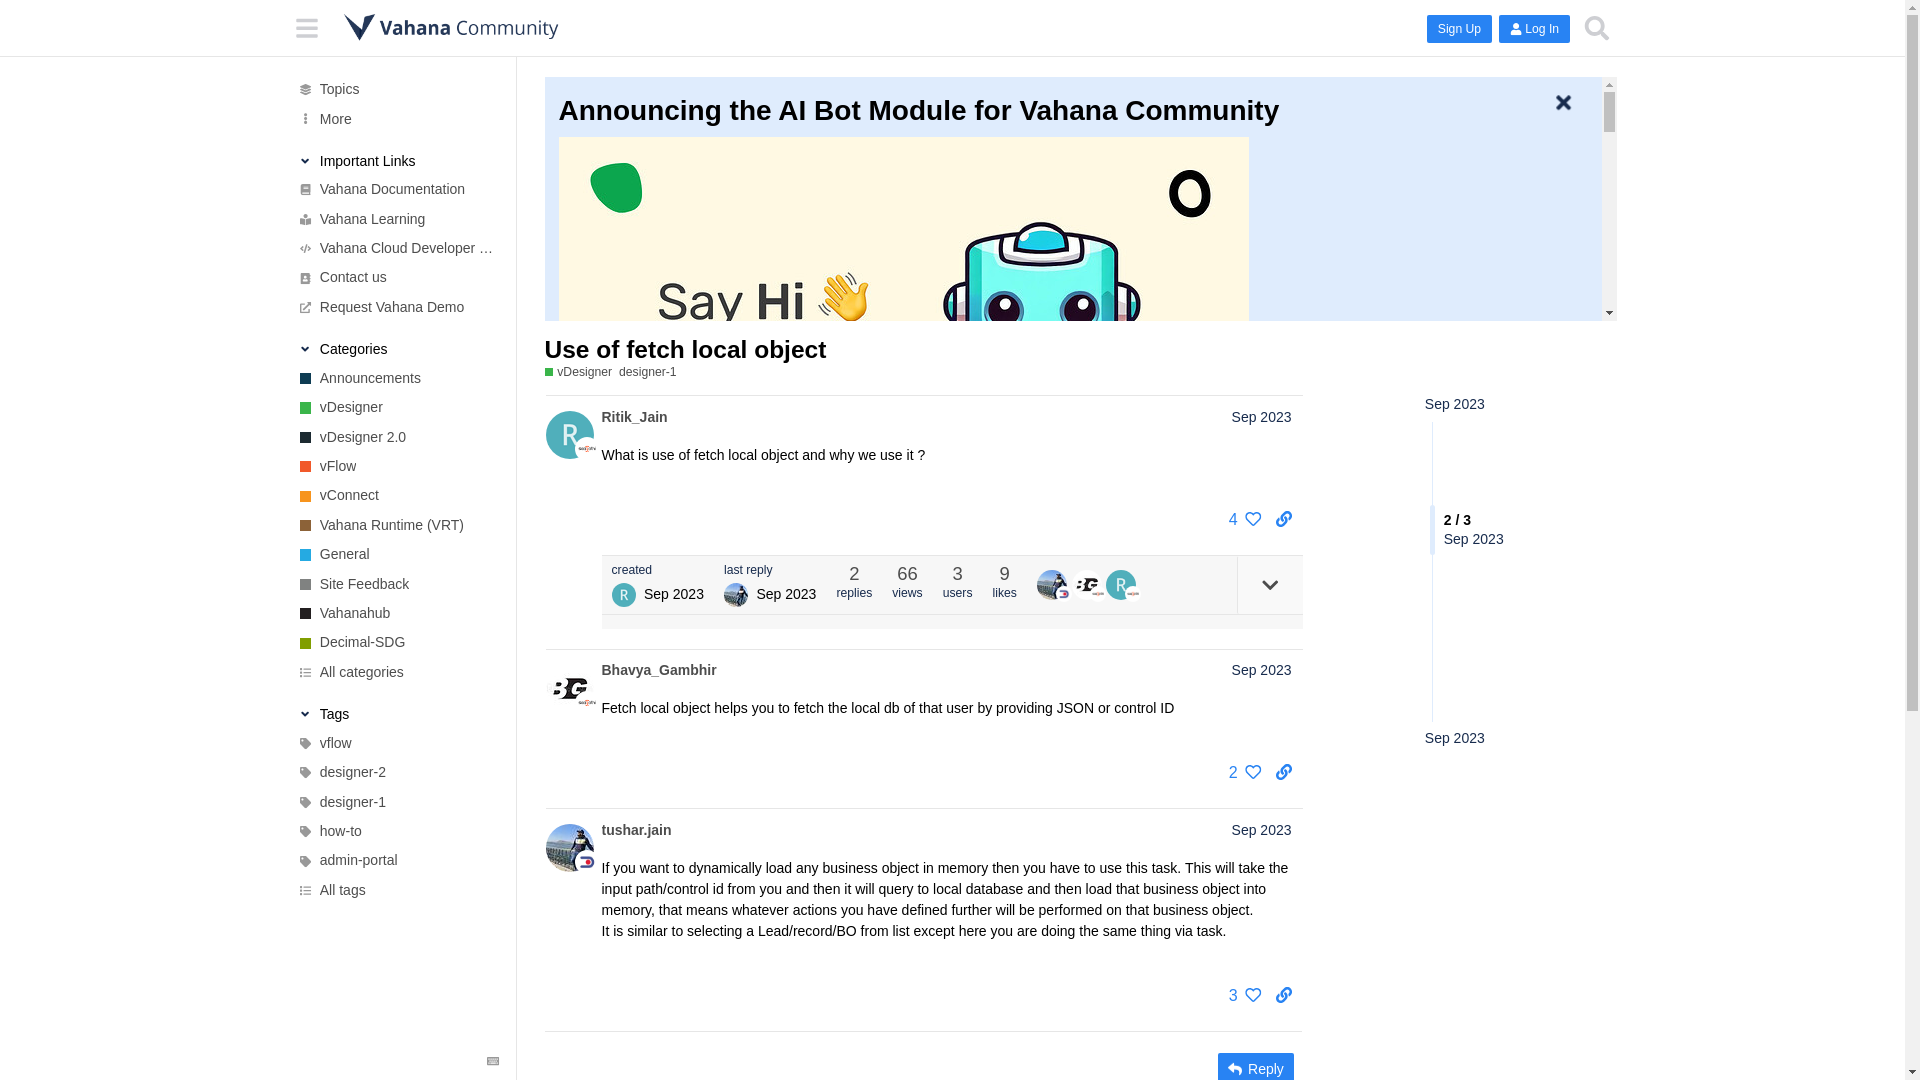 The width and height of the screenshot is (1920, 1080). What do you see at coordinates (396, 714) in the screenshot?
I see `Toggle section` at bounding box center [396, 714].